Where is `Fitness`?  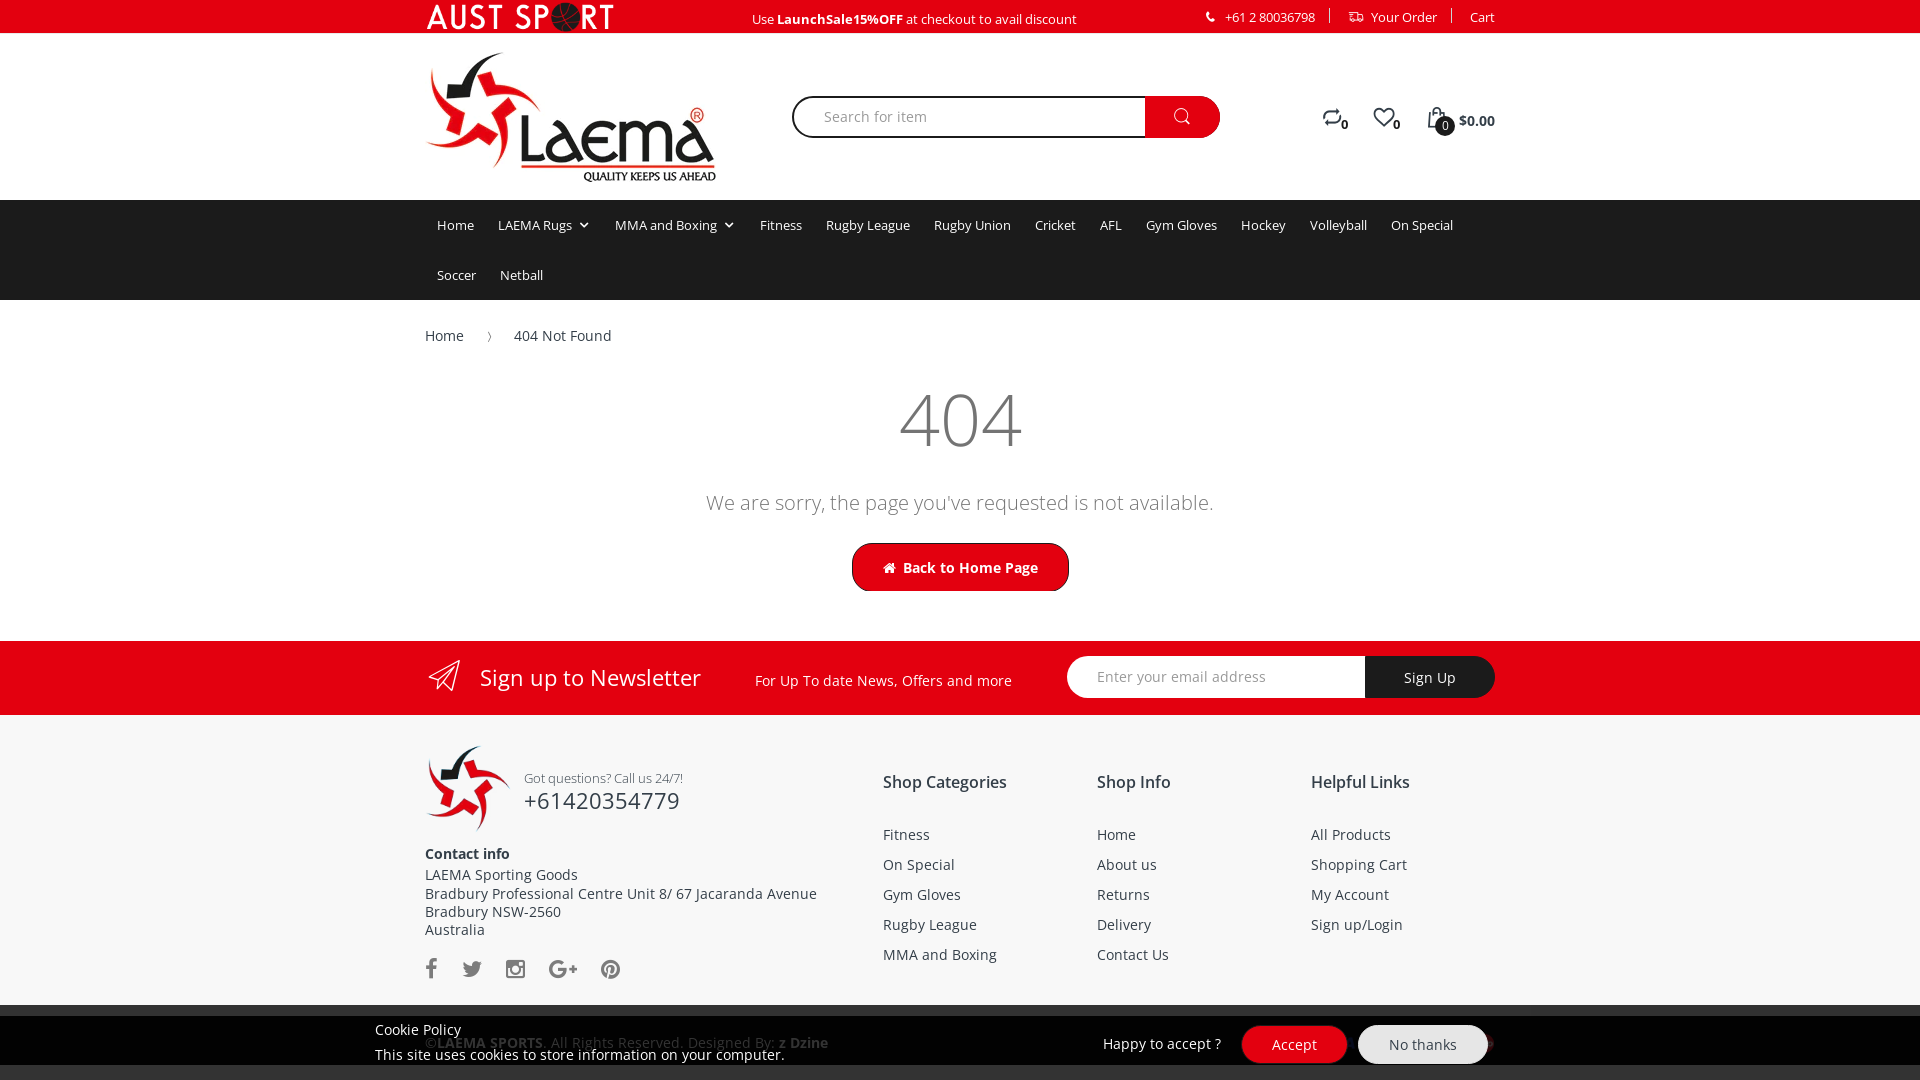
Fitness is located at coordinates (781, 230).